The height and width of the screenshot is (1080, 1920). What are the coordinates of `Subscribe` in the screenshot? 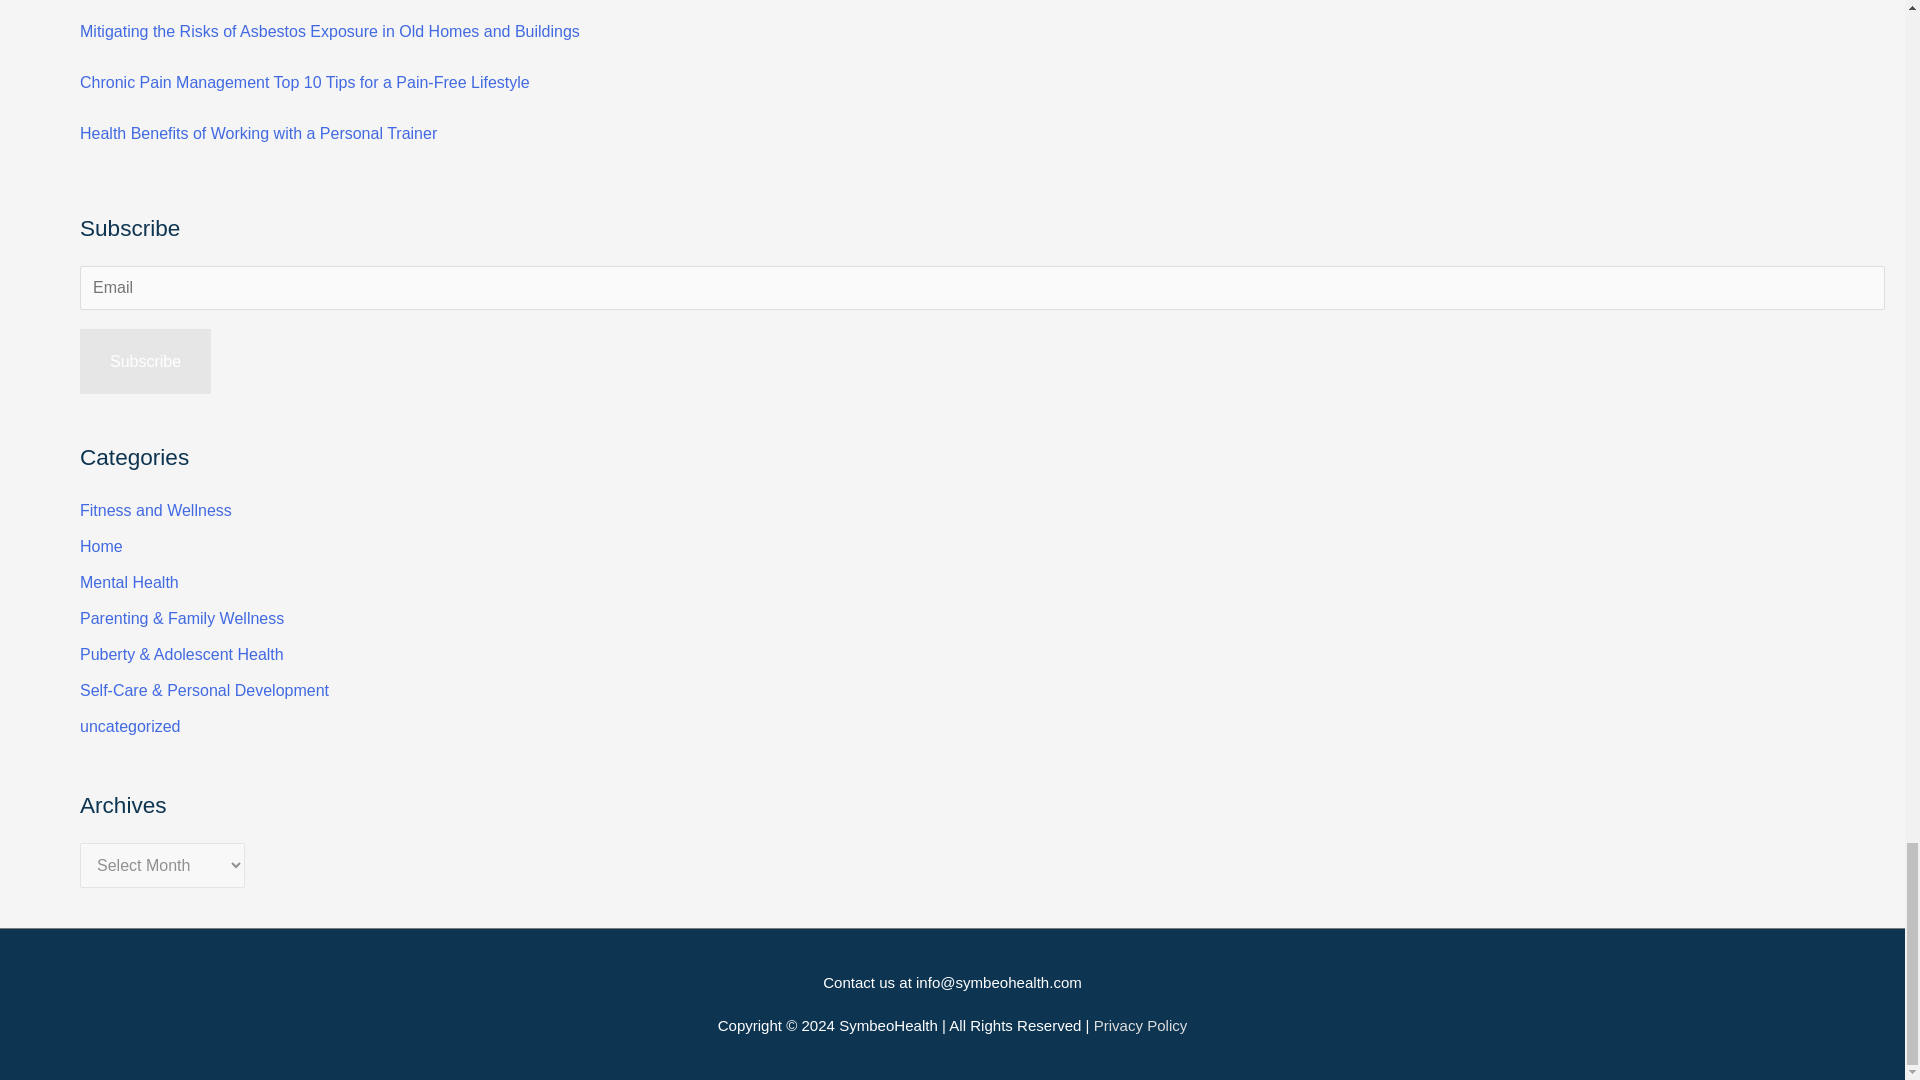 It's located at (146, 362).